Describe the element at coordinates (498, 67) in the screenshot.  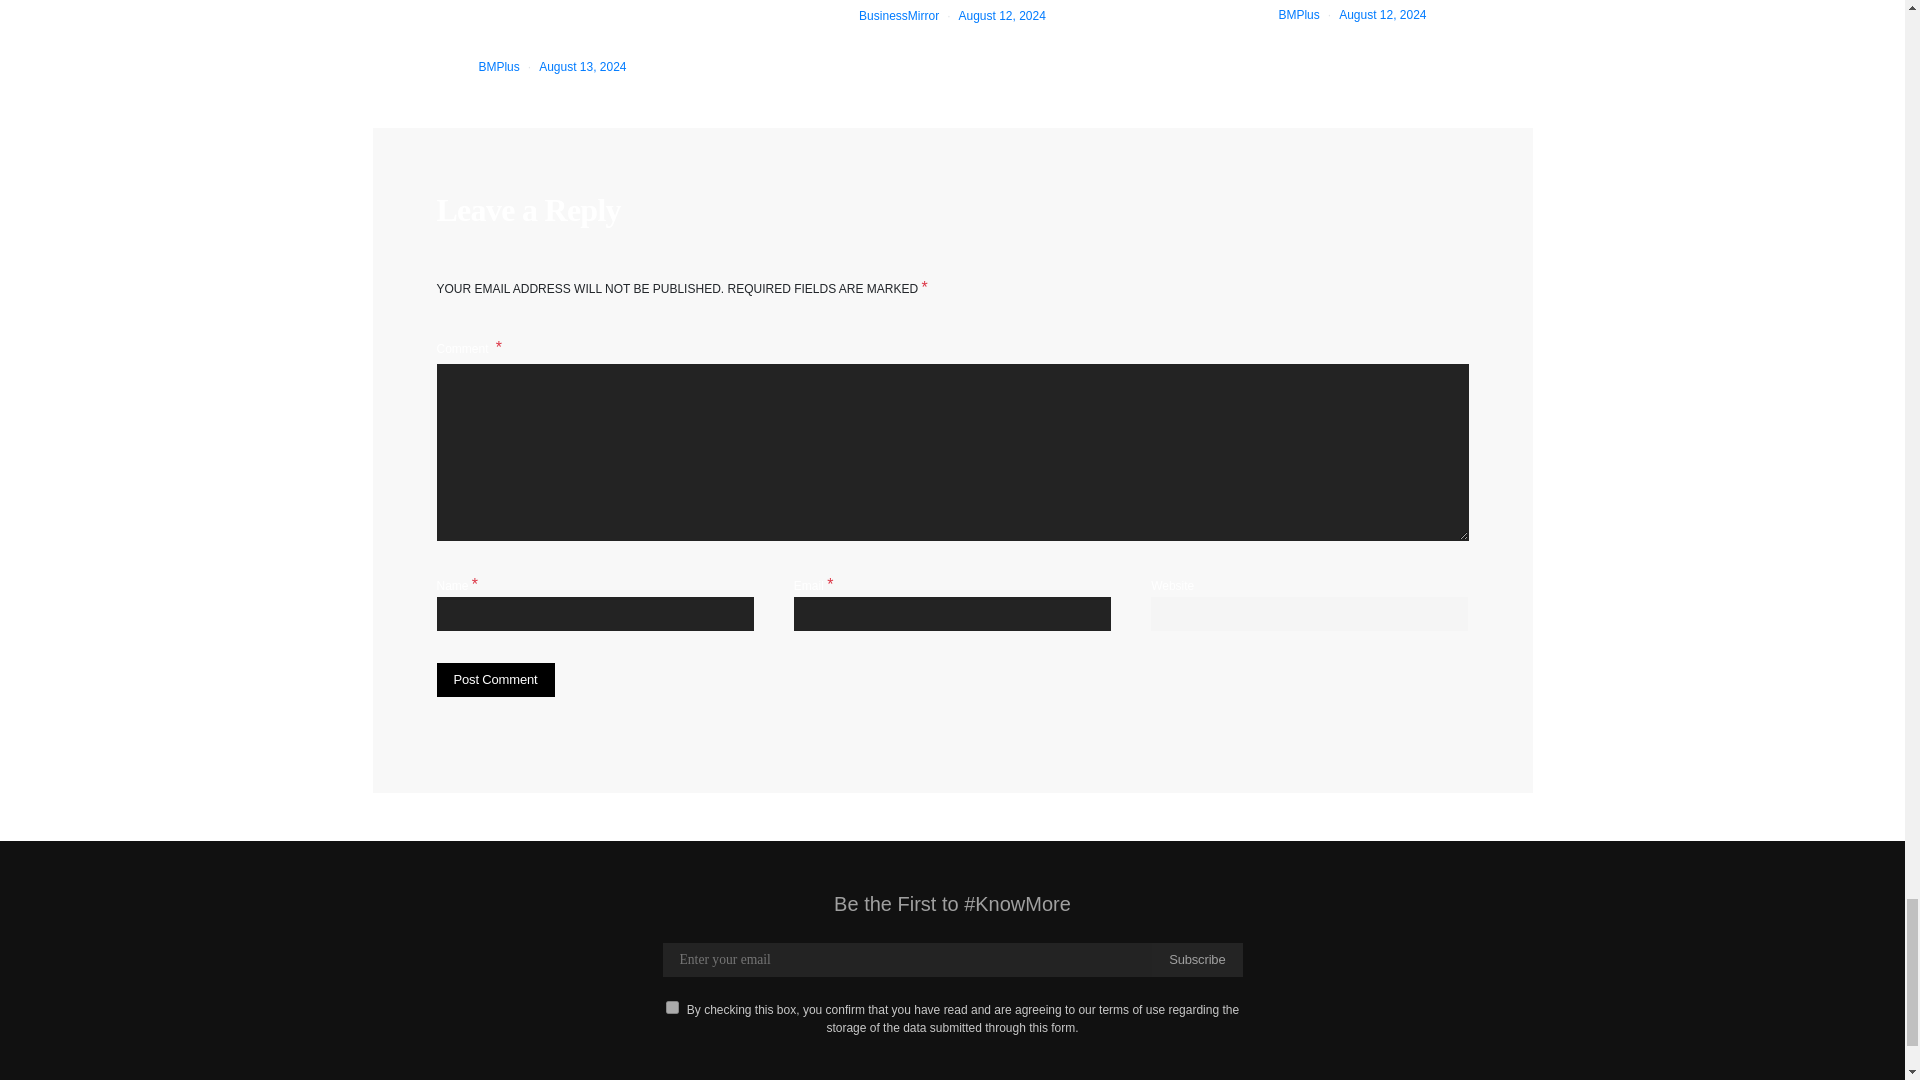
I see `View all posts by BMPlus` at that location.